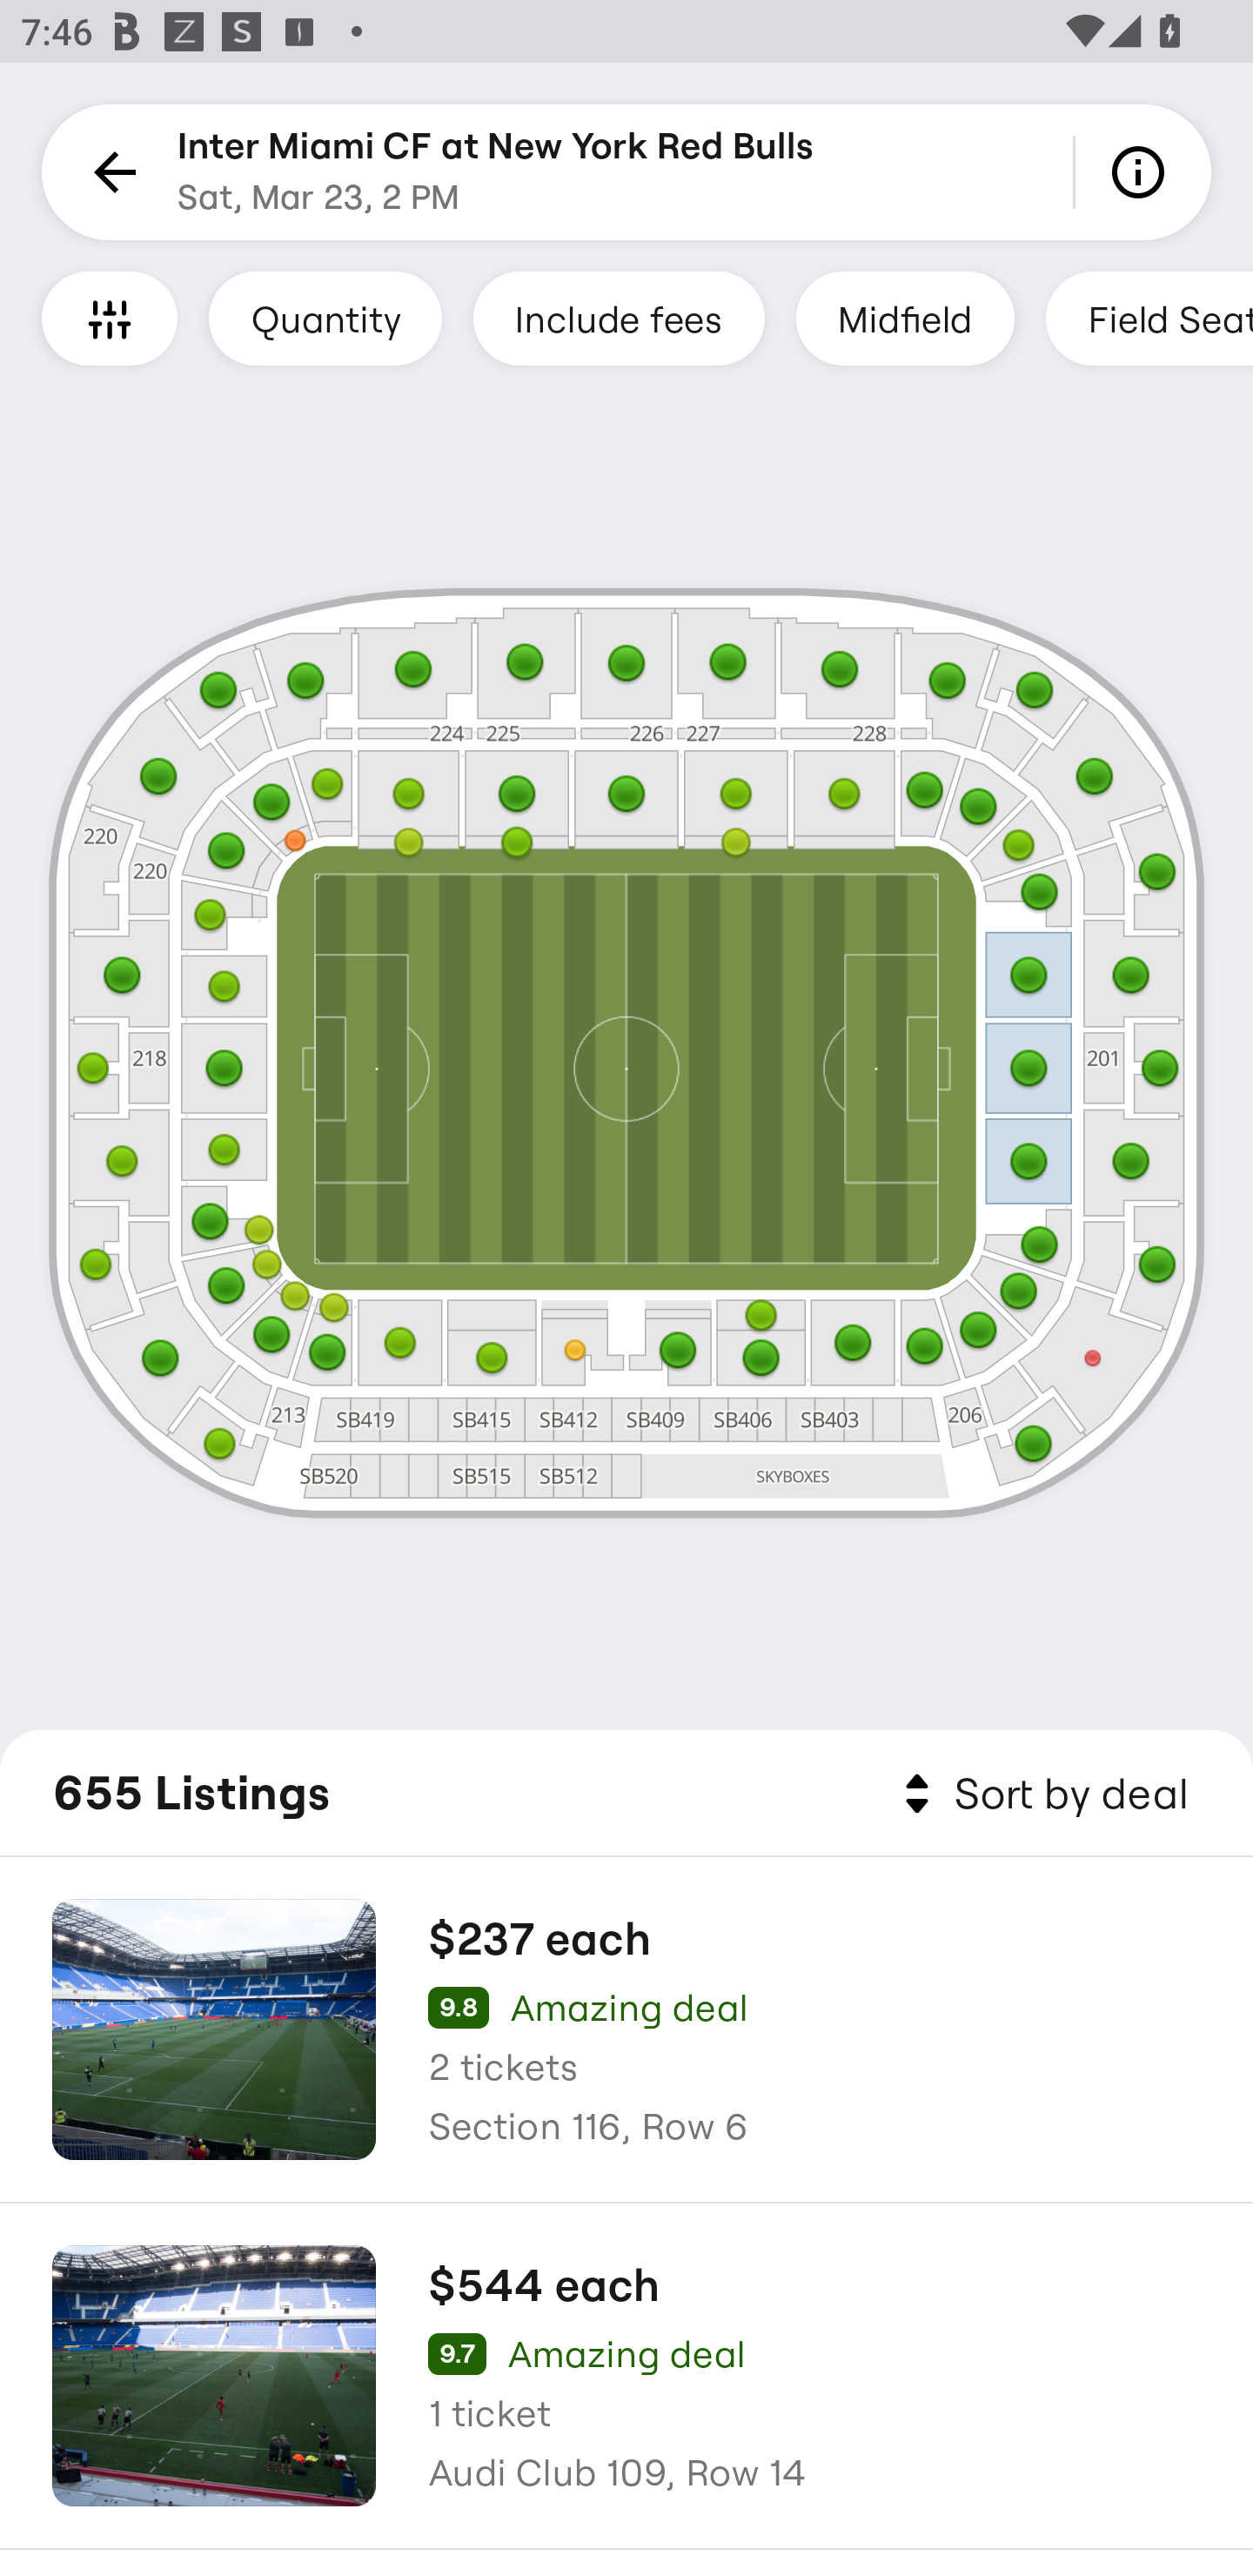 The height and width of the screenshot is (2576, 1253). What do you see at coordinates (1149, 318) in the screenshot?
I see `Field Seats` at bounding box center [1149, 318].